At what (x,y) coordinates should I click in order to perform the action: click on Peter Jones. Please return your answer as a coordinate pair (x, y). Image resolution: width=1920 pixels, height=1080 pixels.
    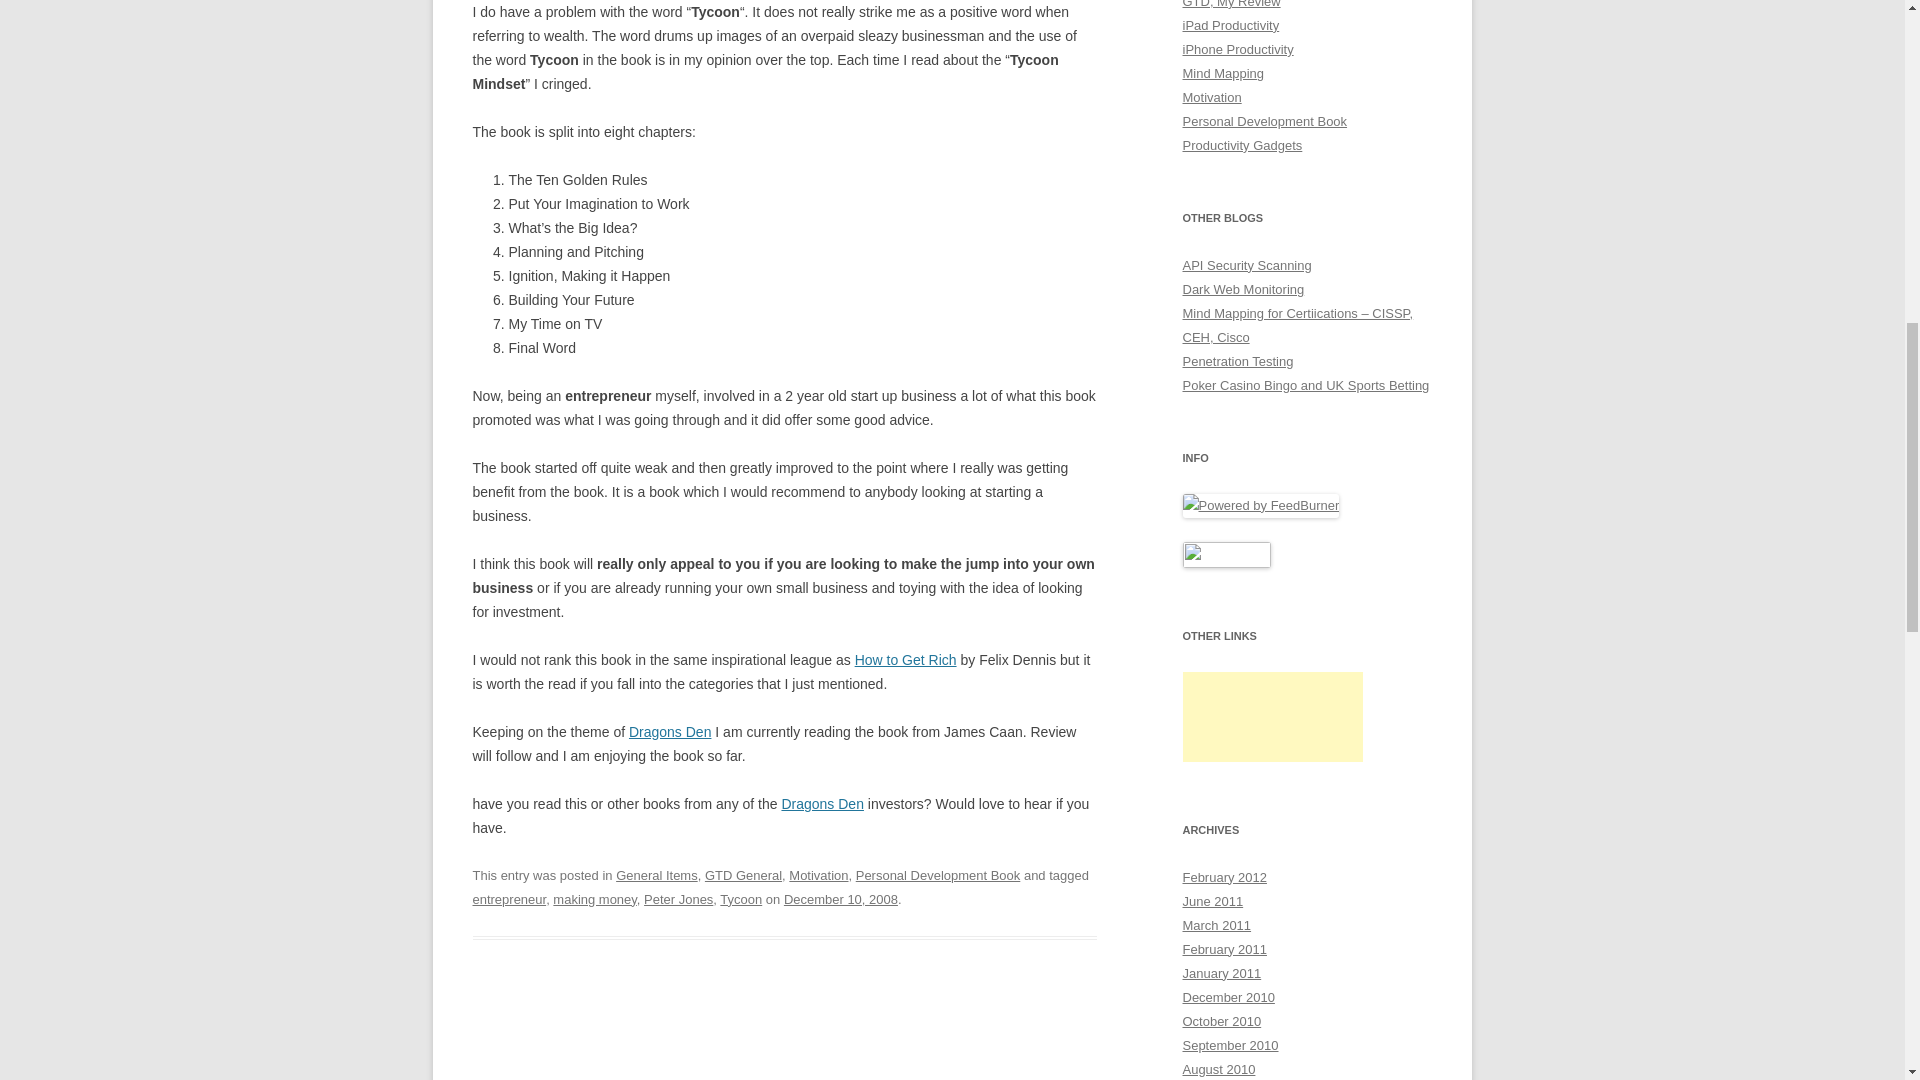
    Looking at the image, I should click on (678, 900).